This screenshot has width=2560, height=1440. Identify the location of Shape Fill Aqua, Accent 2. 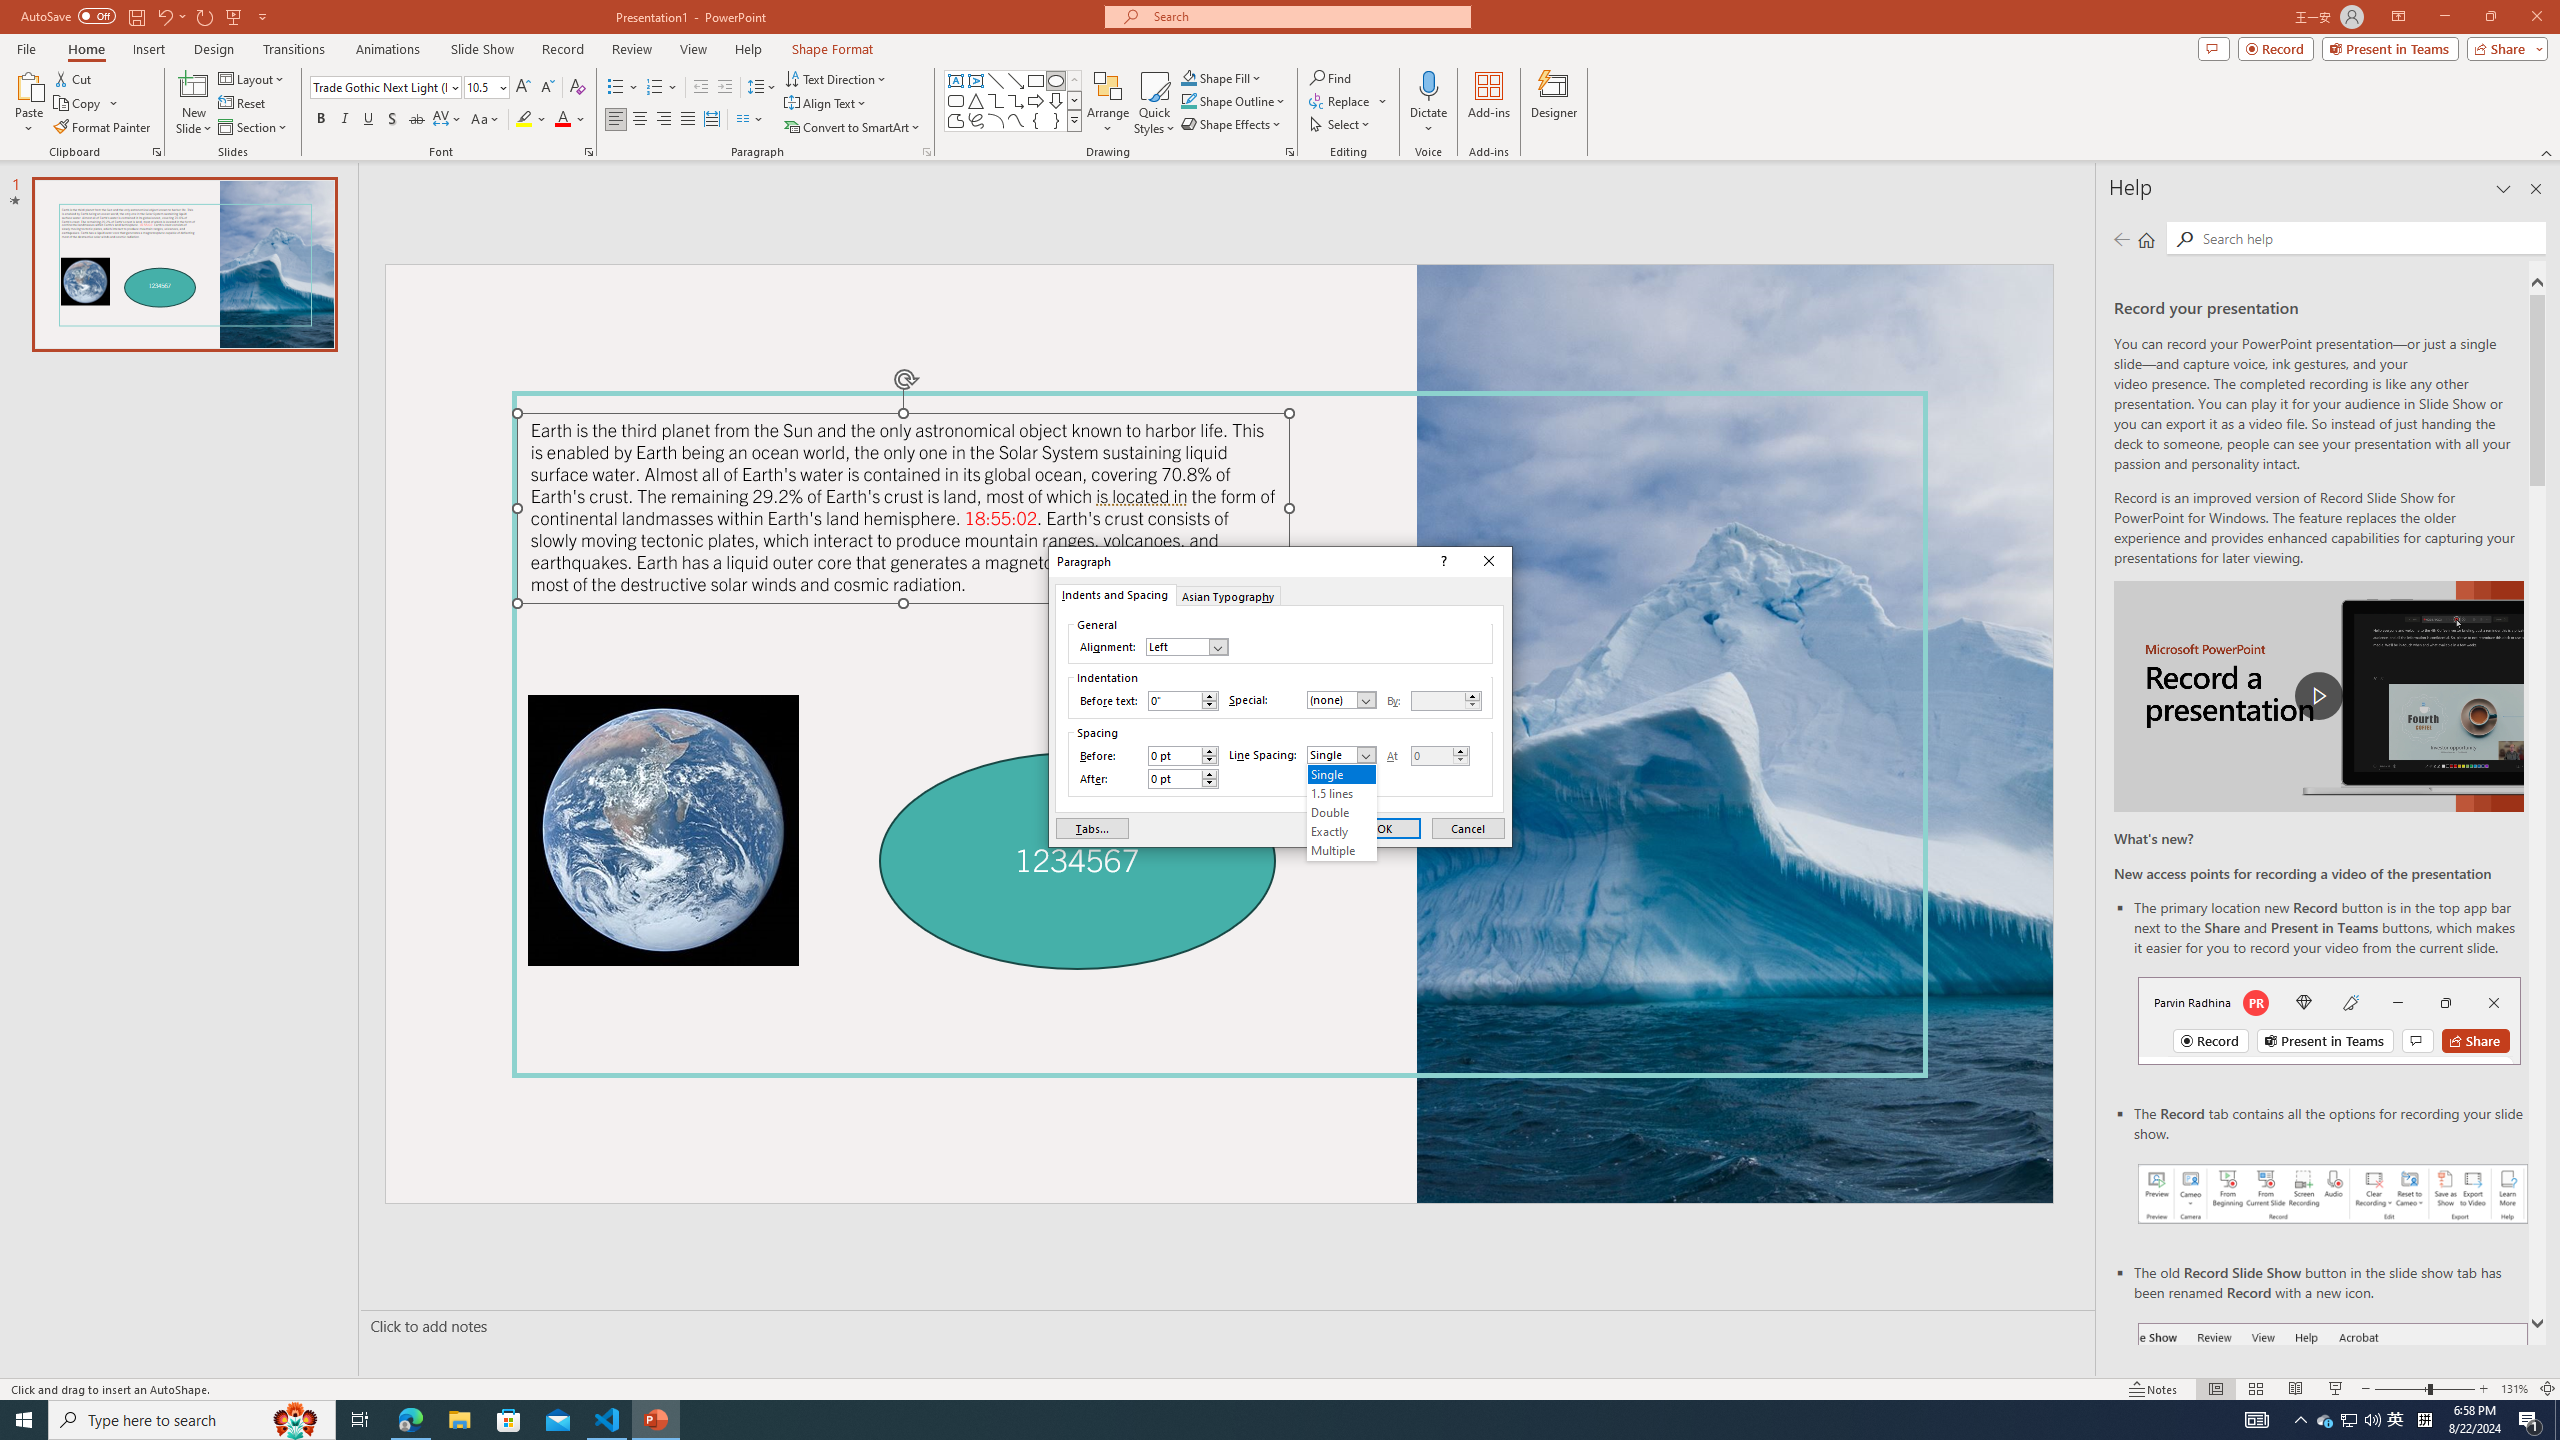
(1188, 78).